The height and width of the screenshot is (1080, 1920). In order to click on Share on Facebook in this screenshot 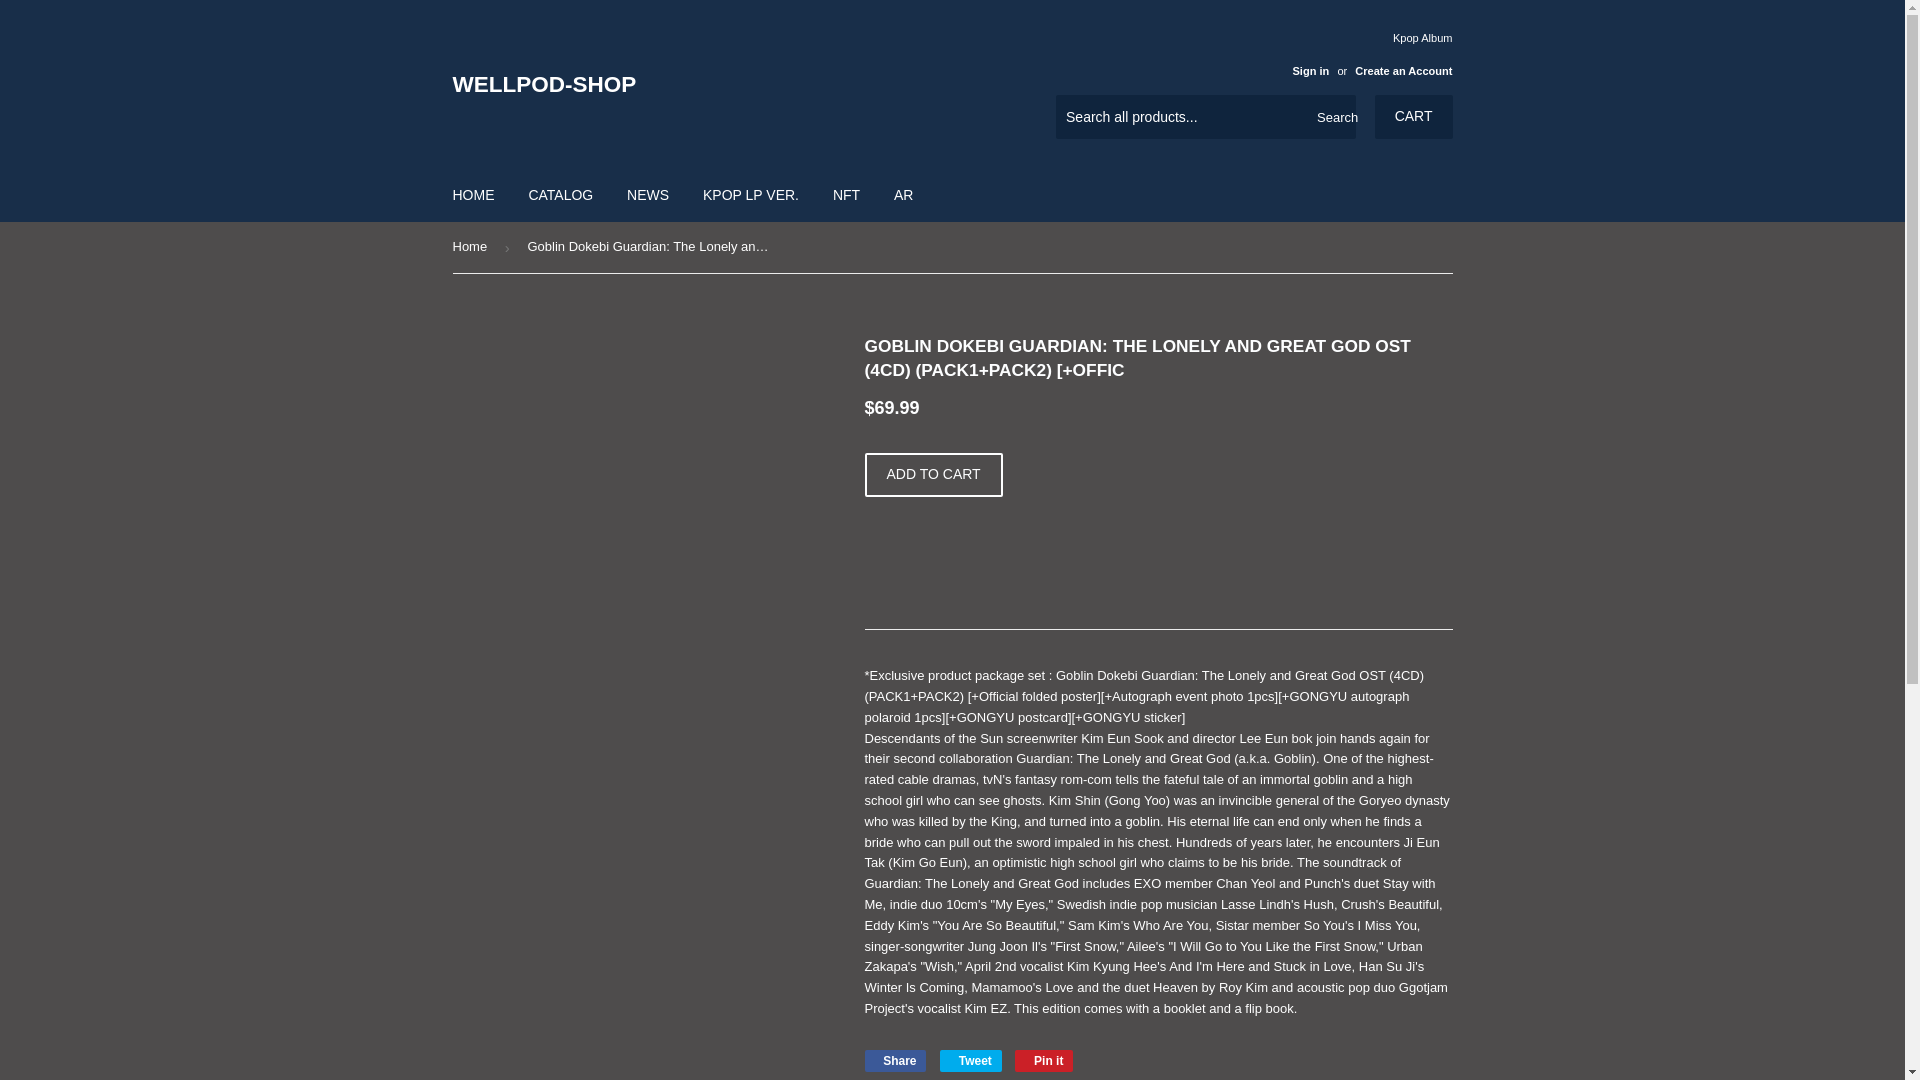, I will do `click(894, 1060)`.